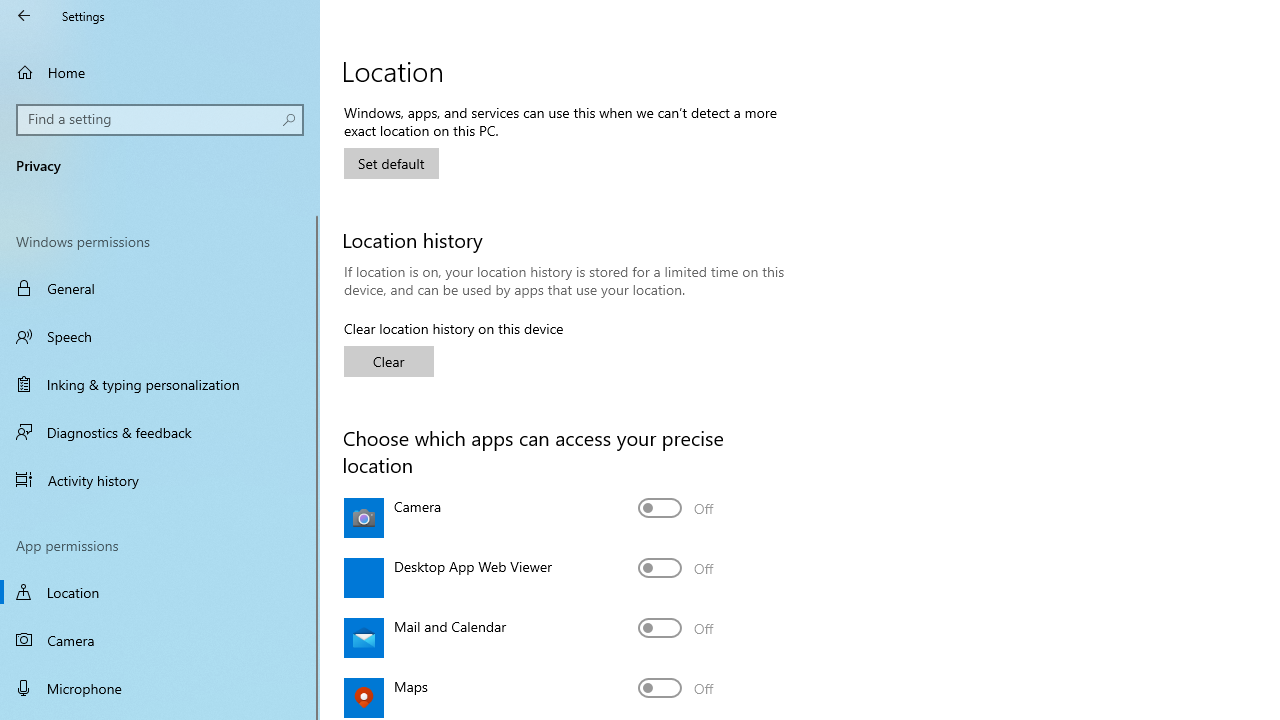 Image resolution: width=1280 pixels, height=720 pixels. What do you see at coordinates (392, 164) in the screenshot?
I see `Set default` at bounding box center [392, 164].